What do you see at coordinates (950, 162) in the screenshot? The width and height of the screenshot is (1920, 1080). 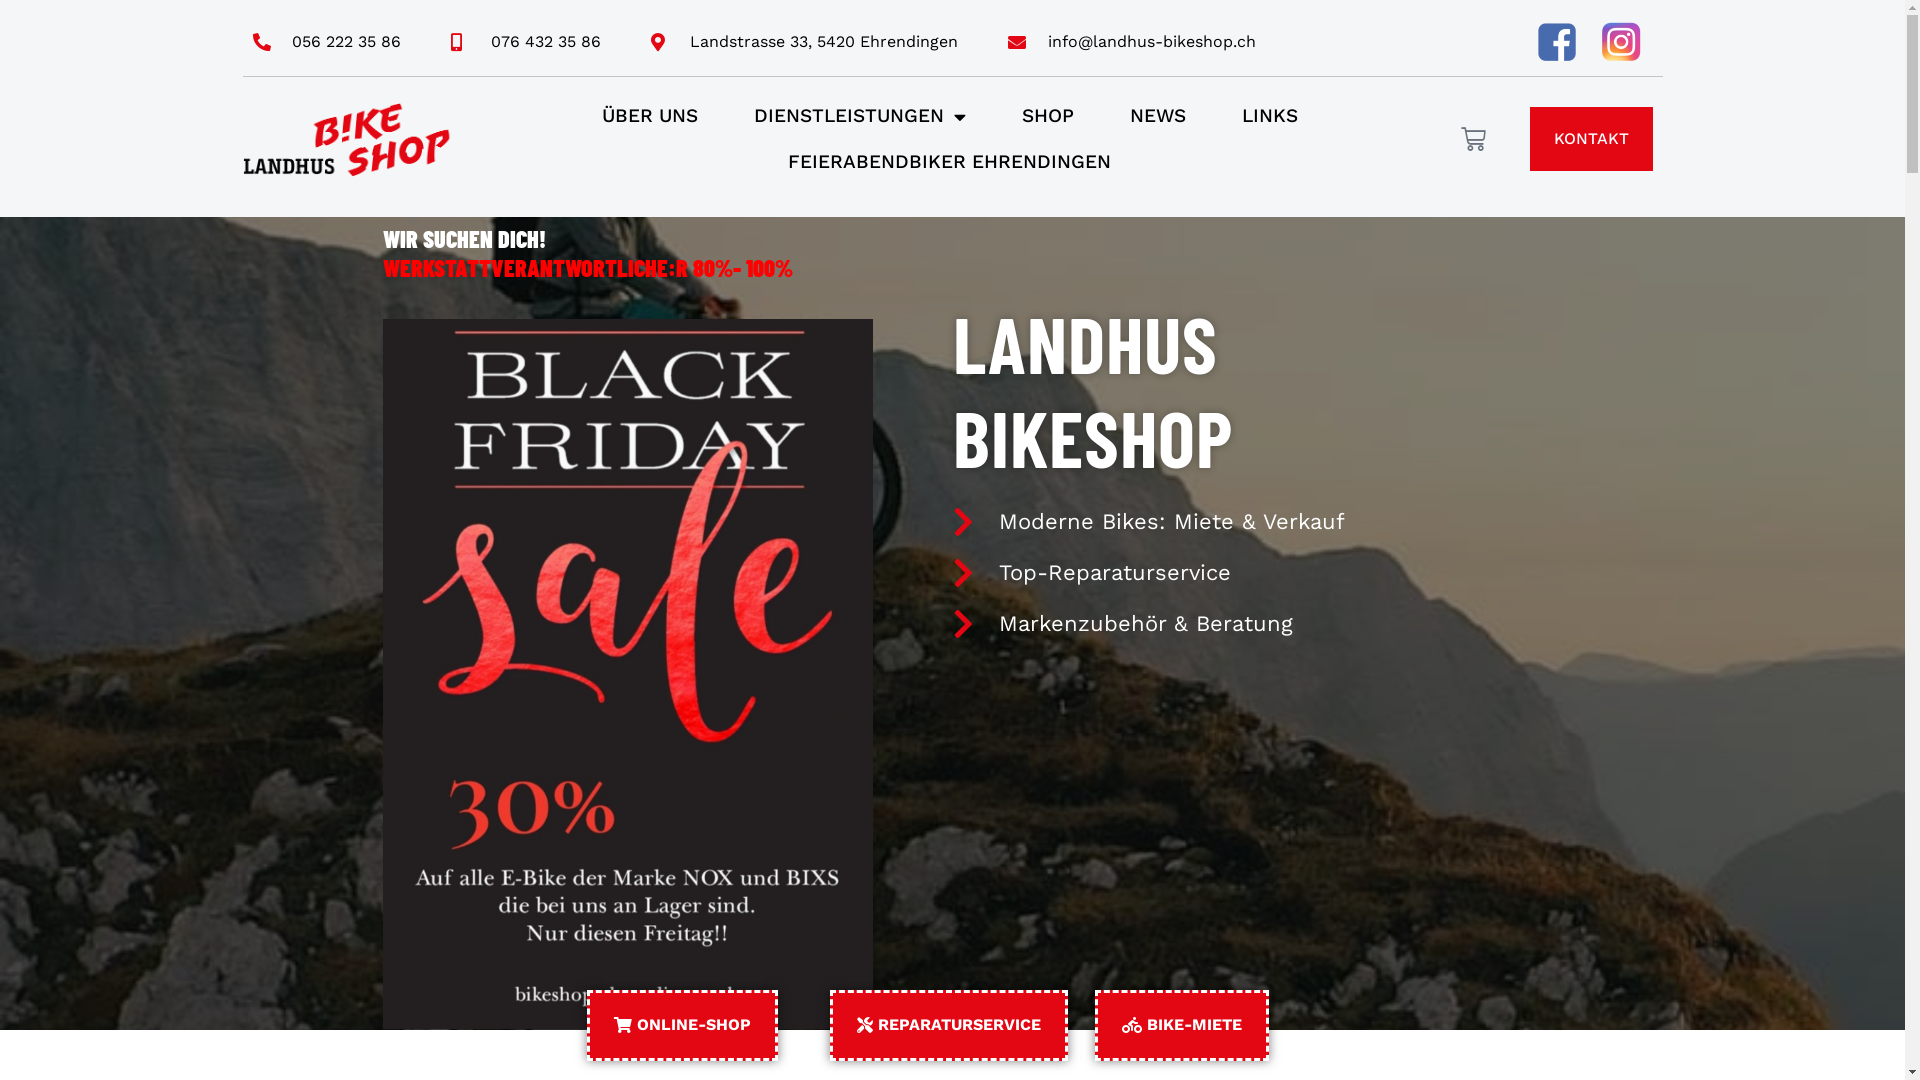 I see `FEIERABENDBIKER EHRENDINGEN` at bounding box center [950, 162].